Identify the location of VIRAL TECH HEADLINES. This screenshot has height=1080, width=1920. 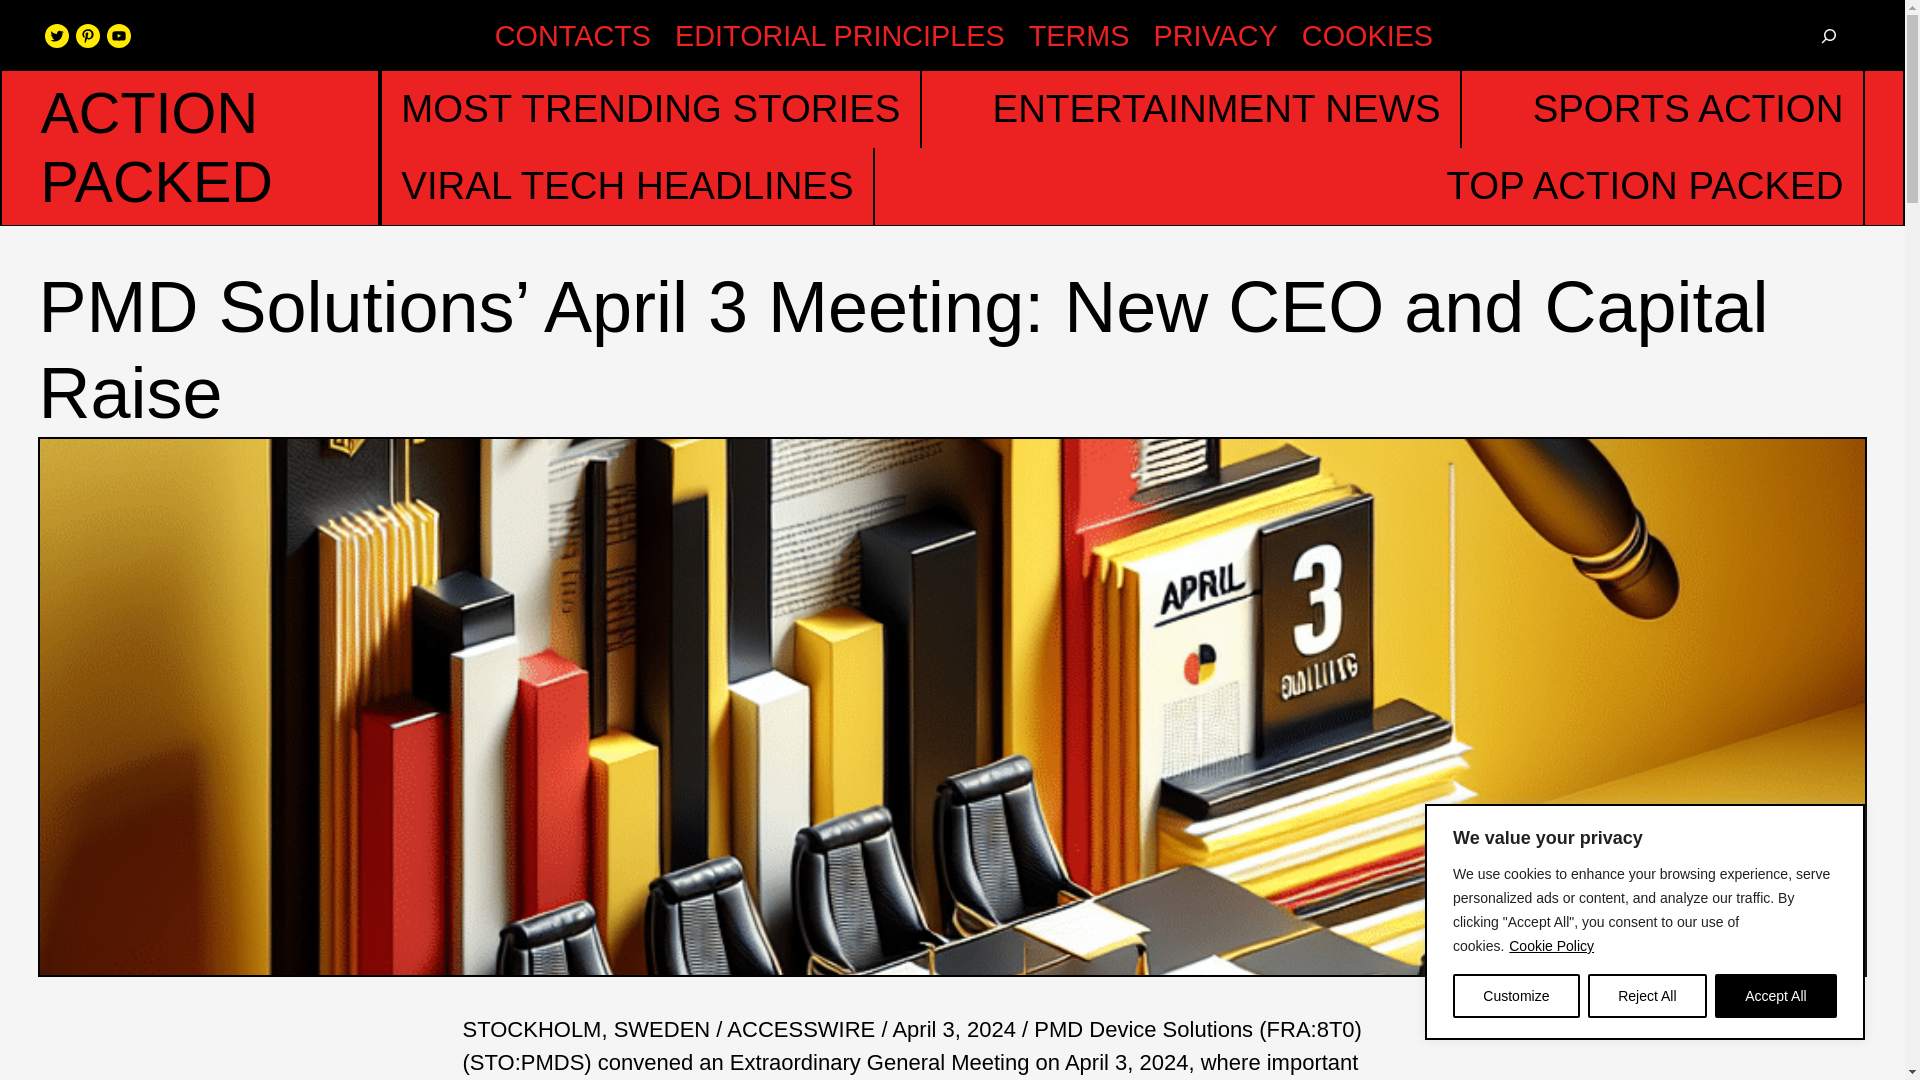
(626, 186).